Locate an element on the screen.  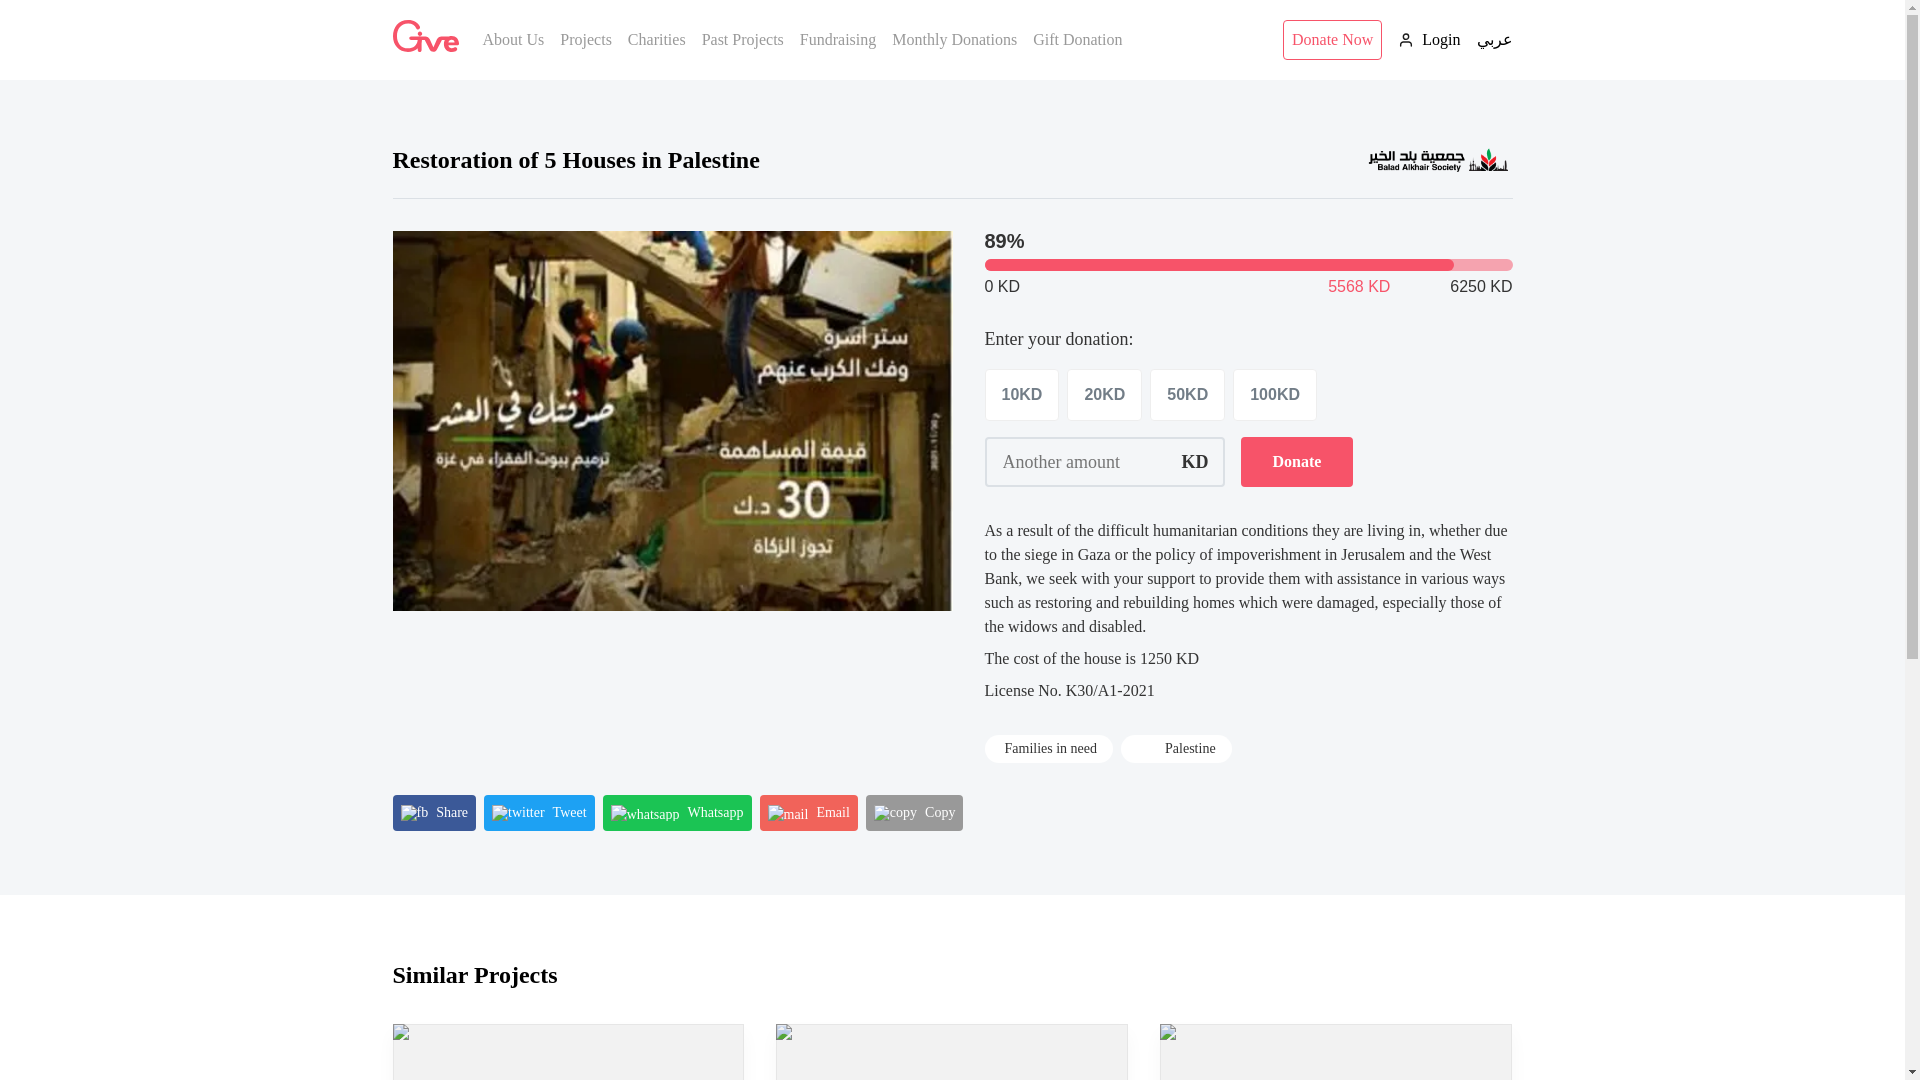
100KD is located at coordinates (1274, 395).